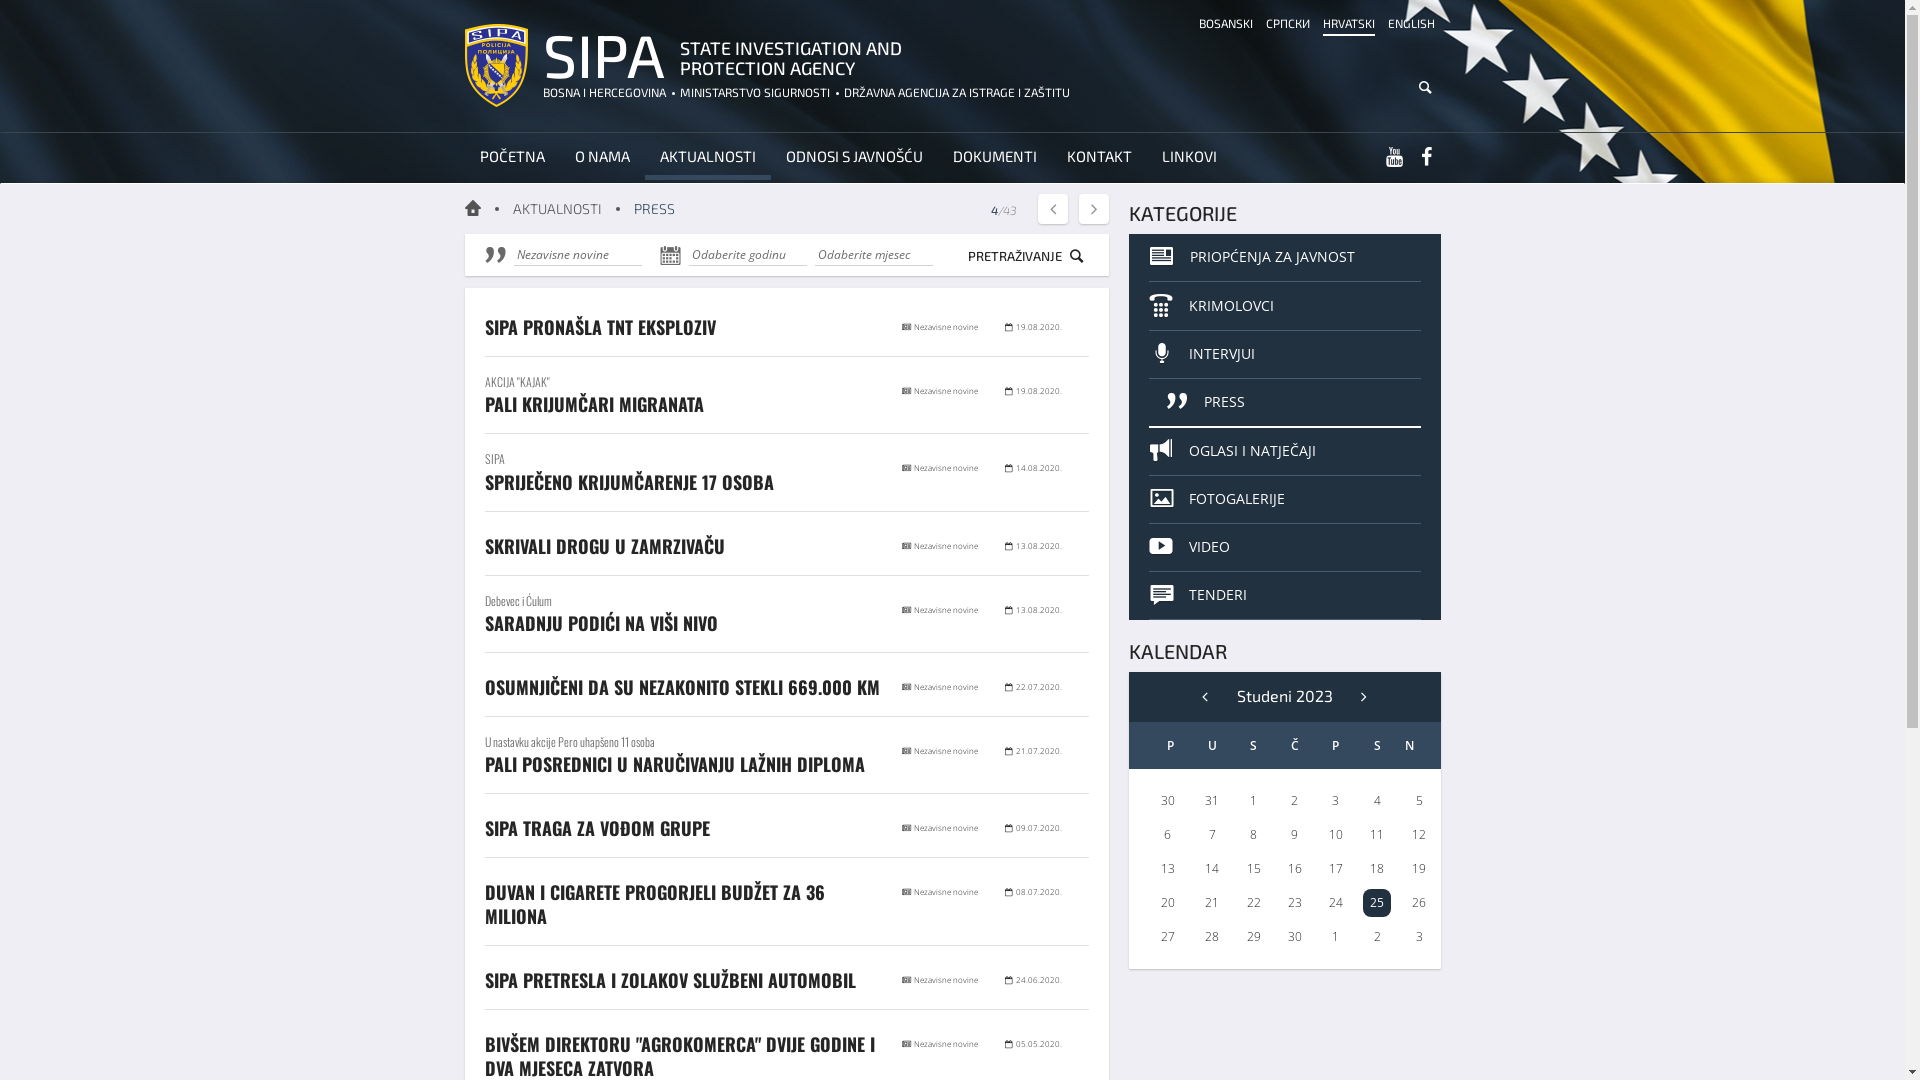 The height and width of the screenshot is (1080, 1920). What do you see at coordinates (946, 750) in the screenshot?
I see `Nezavisne novine` at bounding box center [946, 750].